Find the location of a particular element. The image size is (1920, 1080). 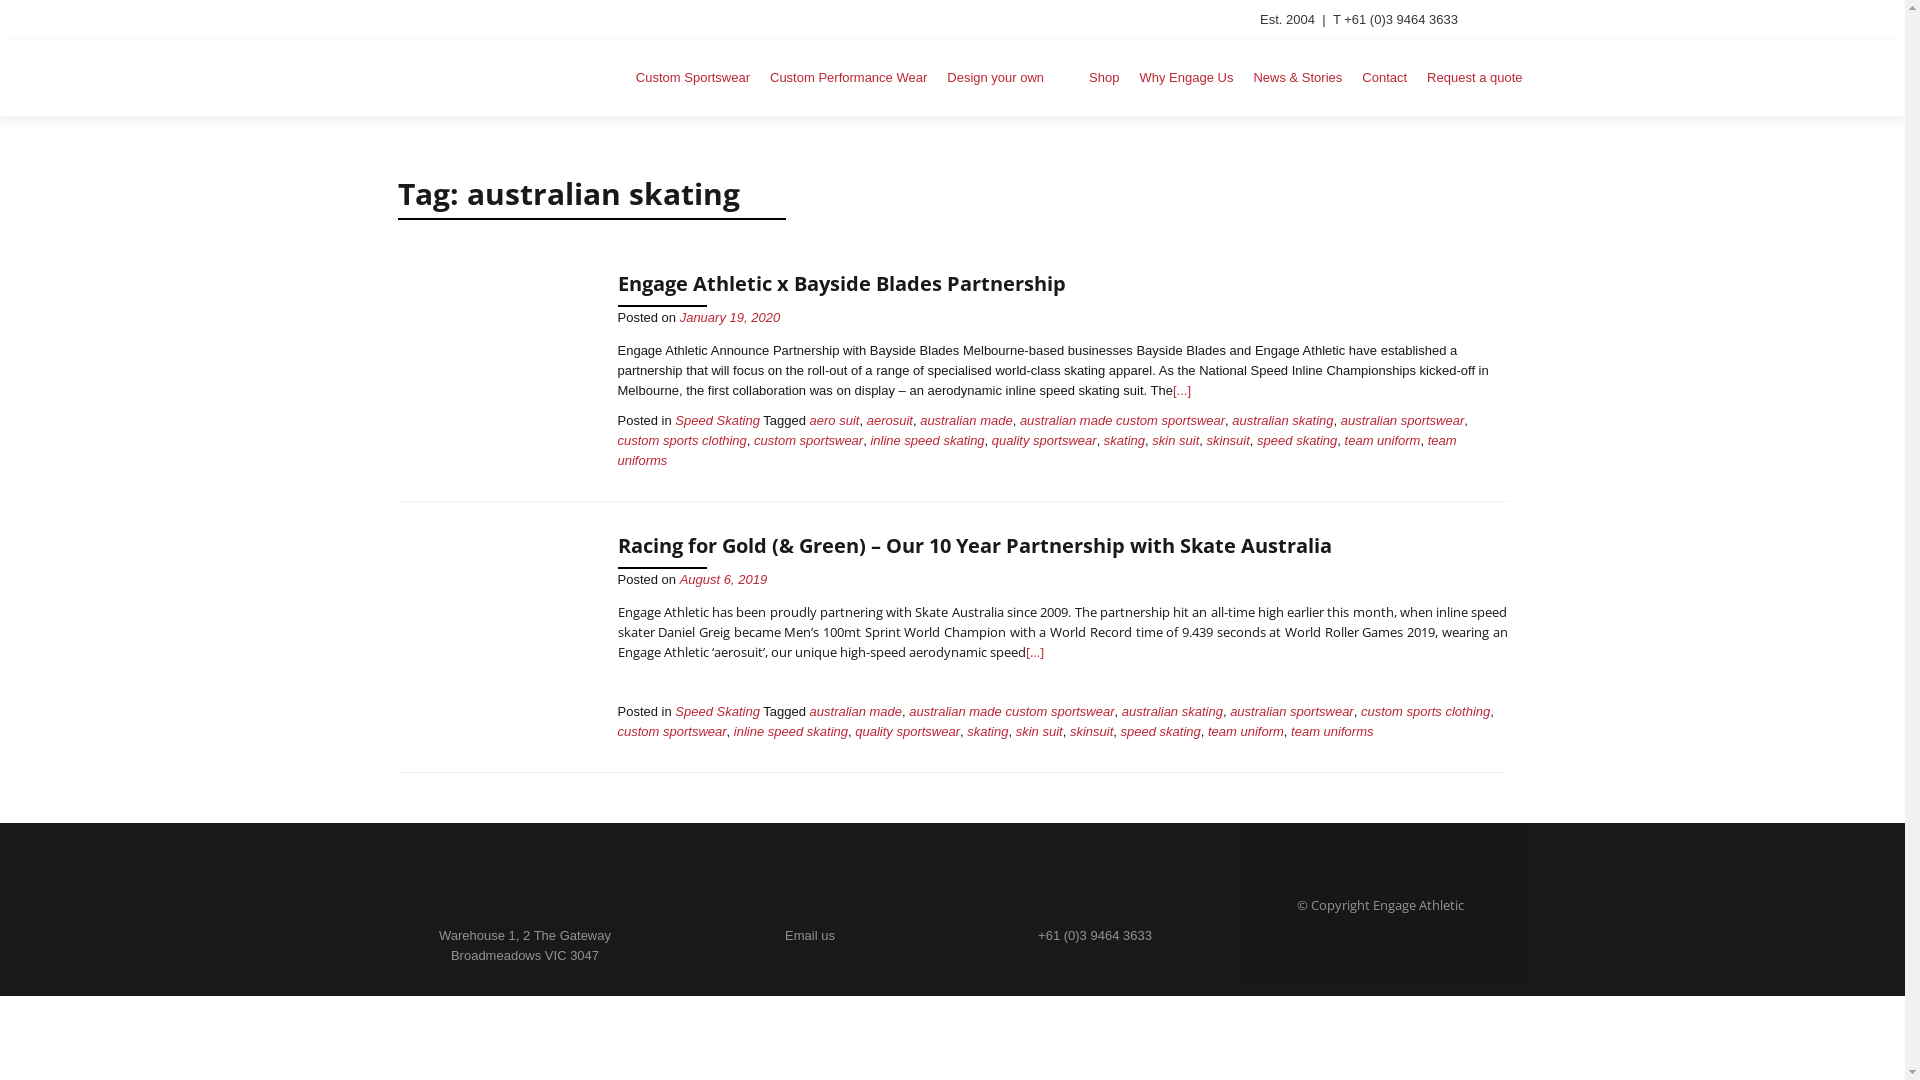

skating is located at coordinates (1124, 439).